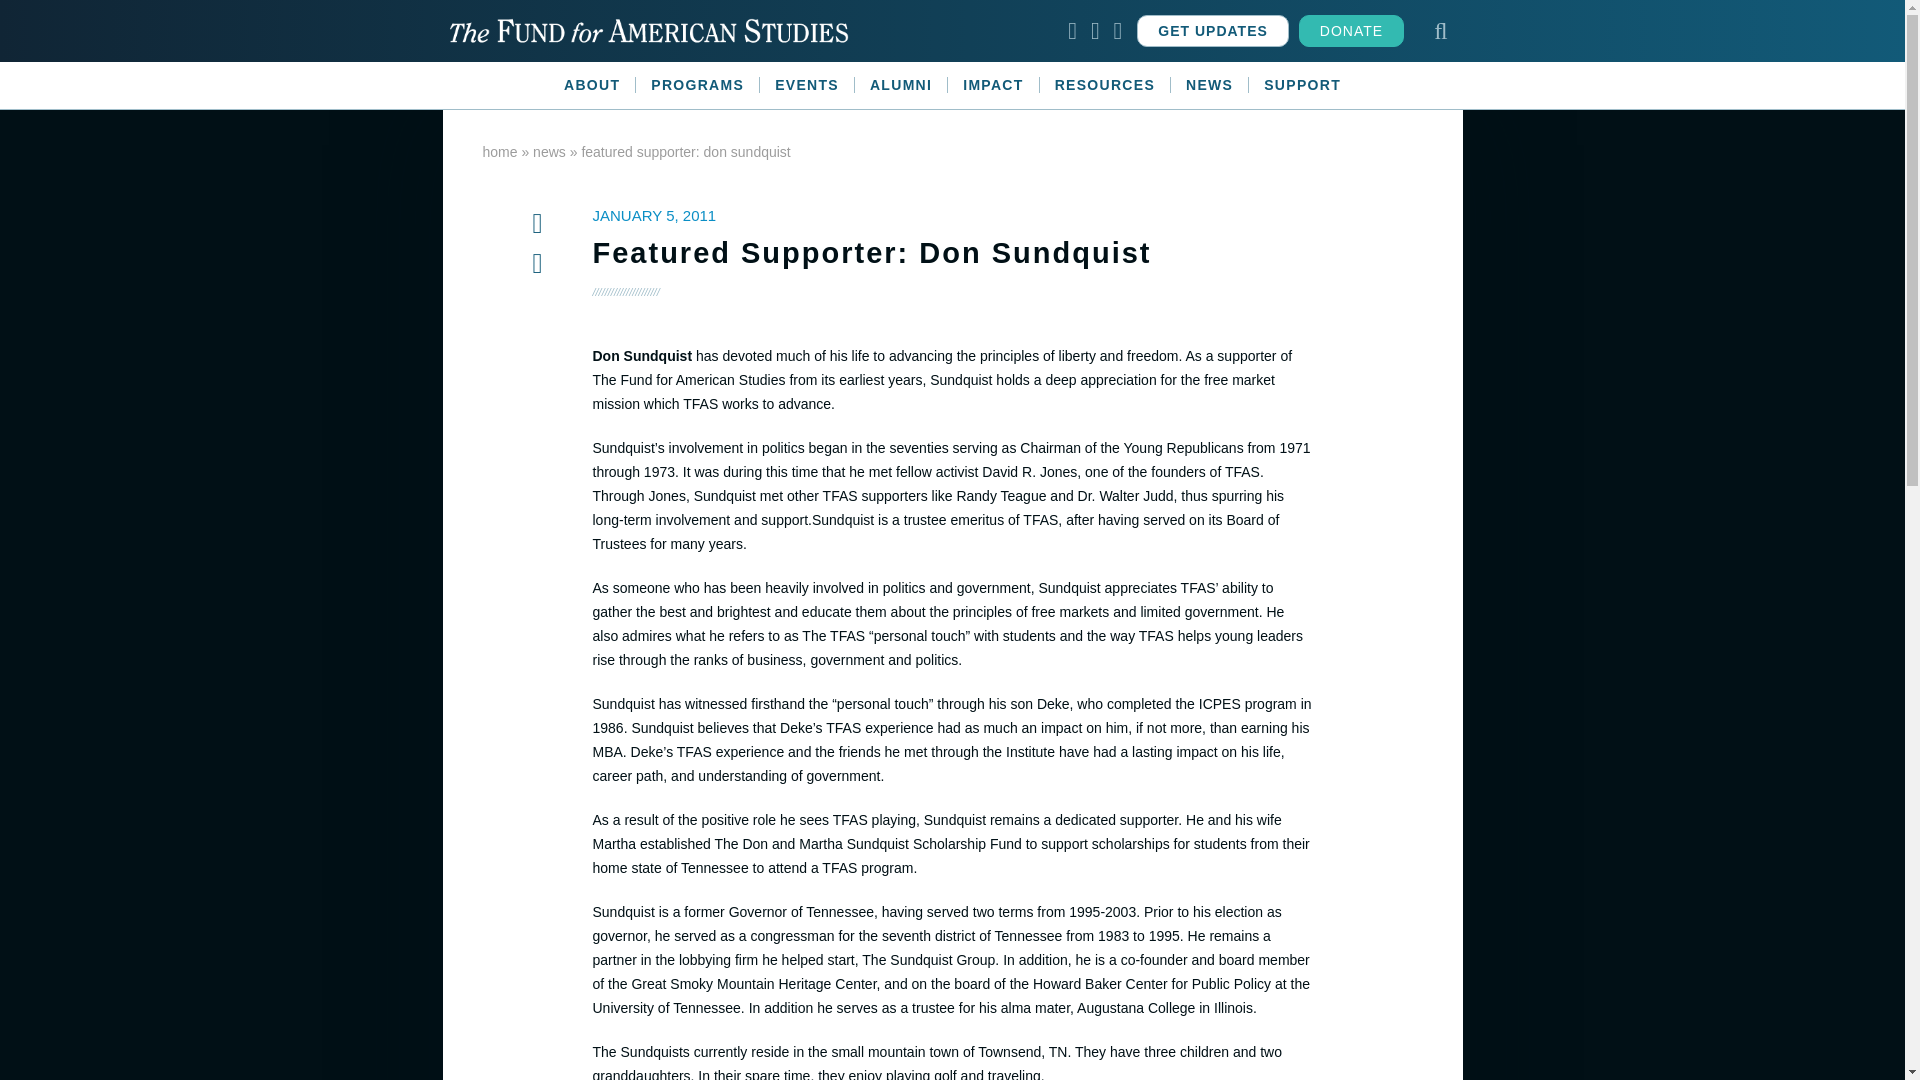  Describe the element at coordinates (1351, 31) in the screenshot. I see `Donate` at that location.